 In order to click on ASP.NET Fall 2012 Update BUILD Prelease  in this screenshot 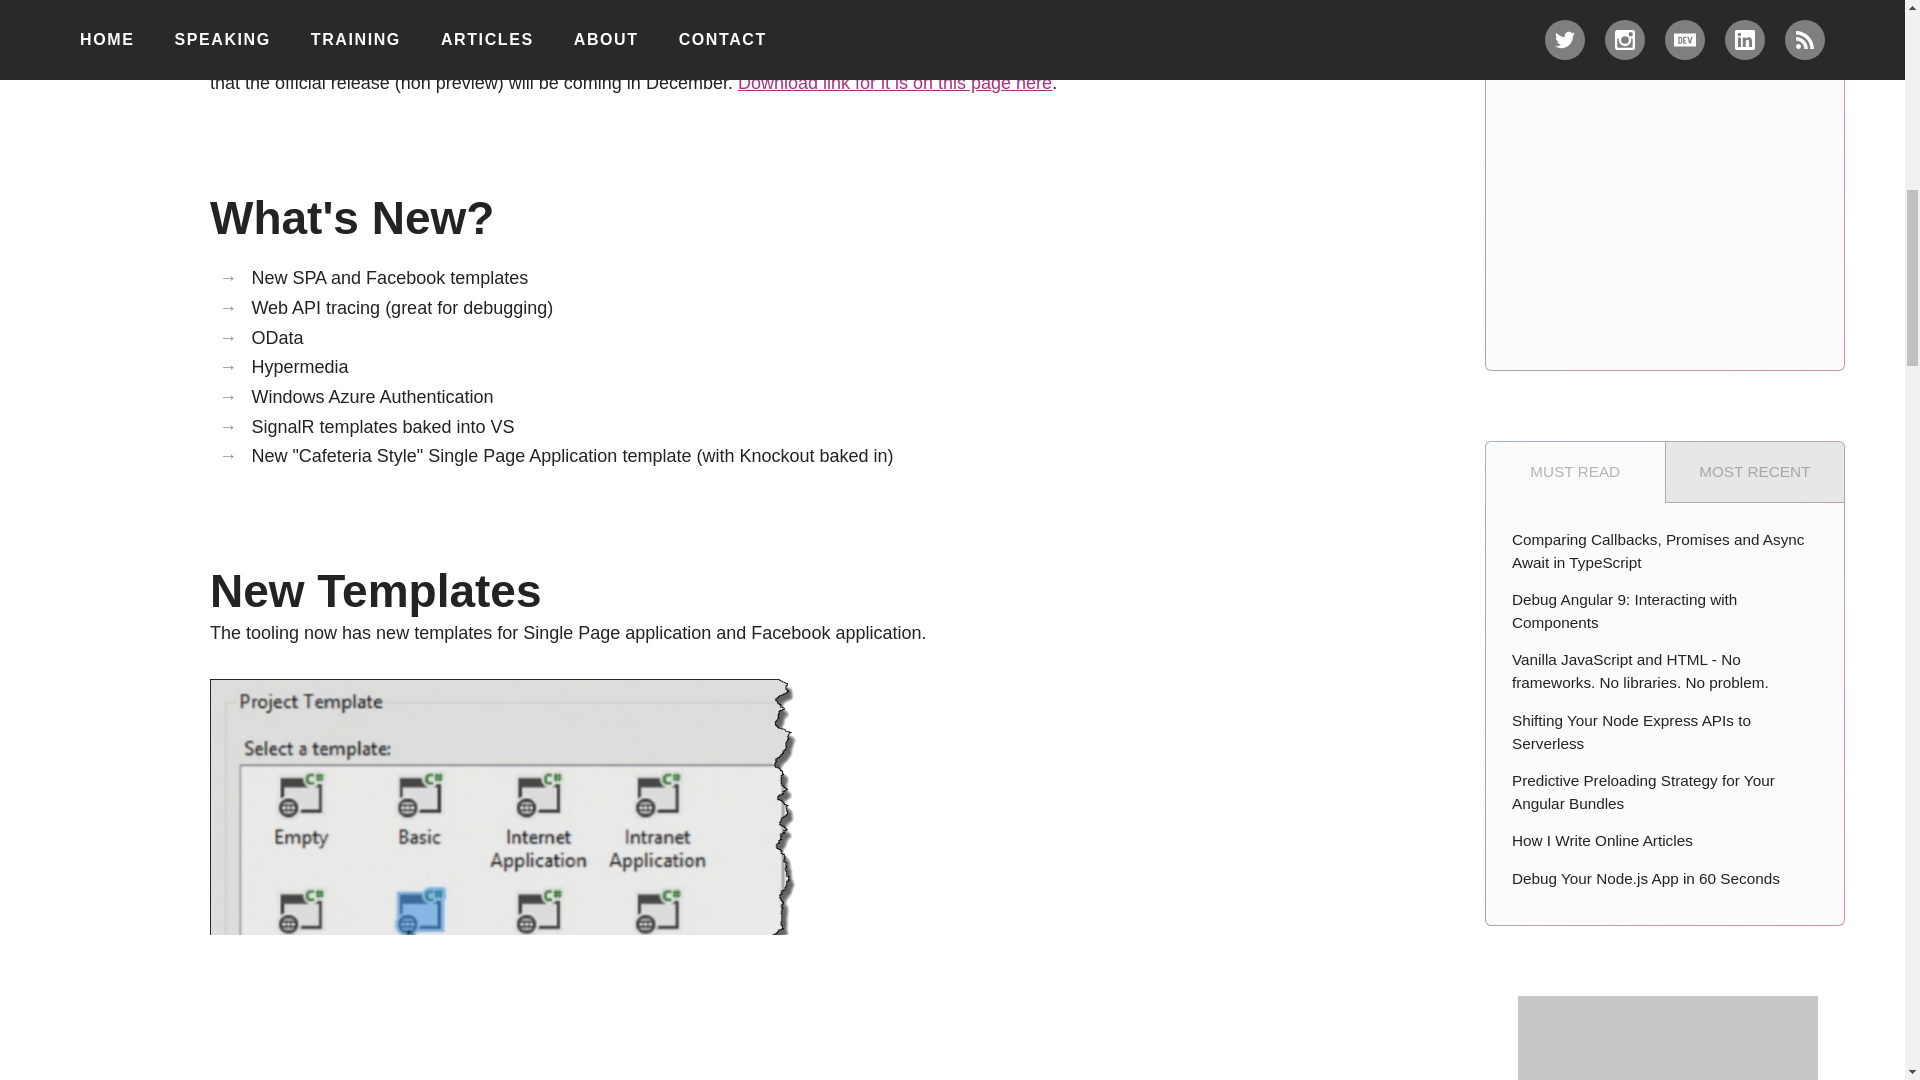, I will do `click(526, 54)`.